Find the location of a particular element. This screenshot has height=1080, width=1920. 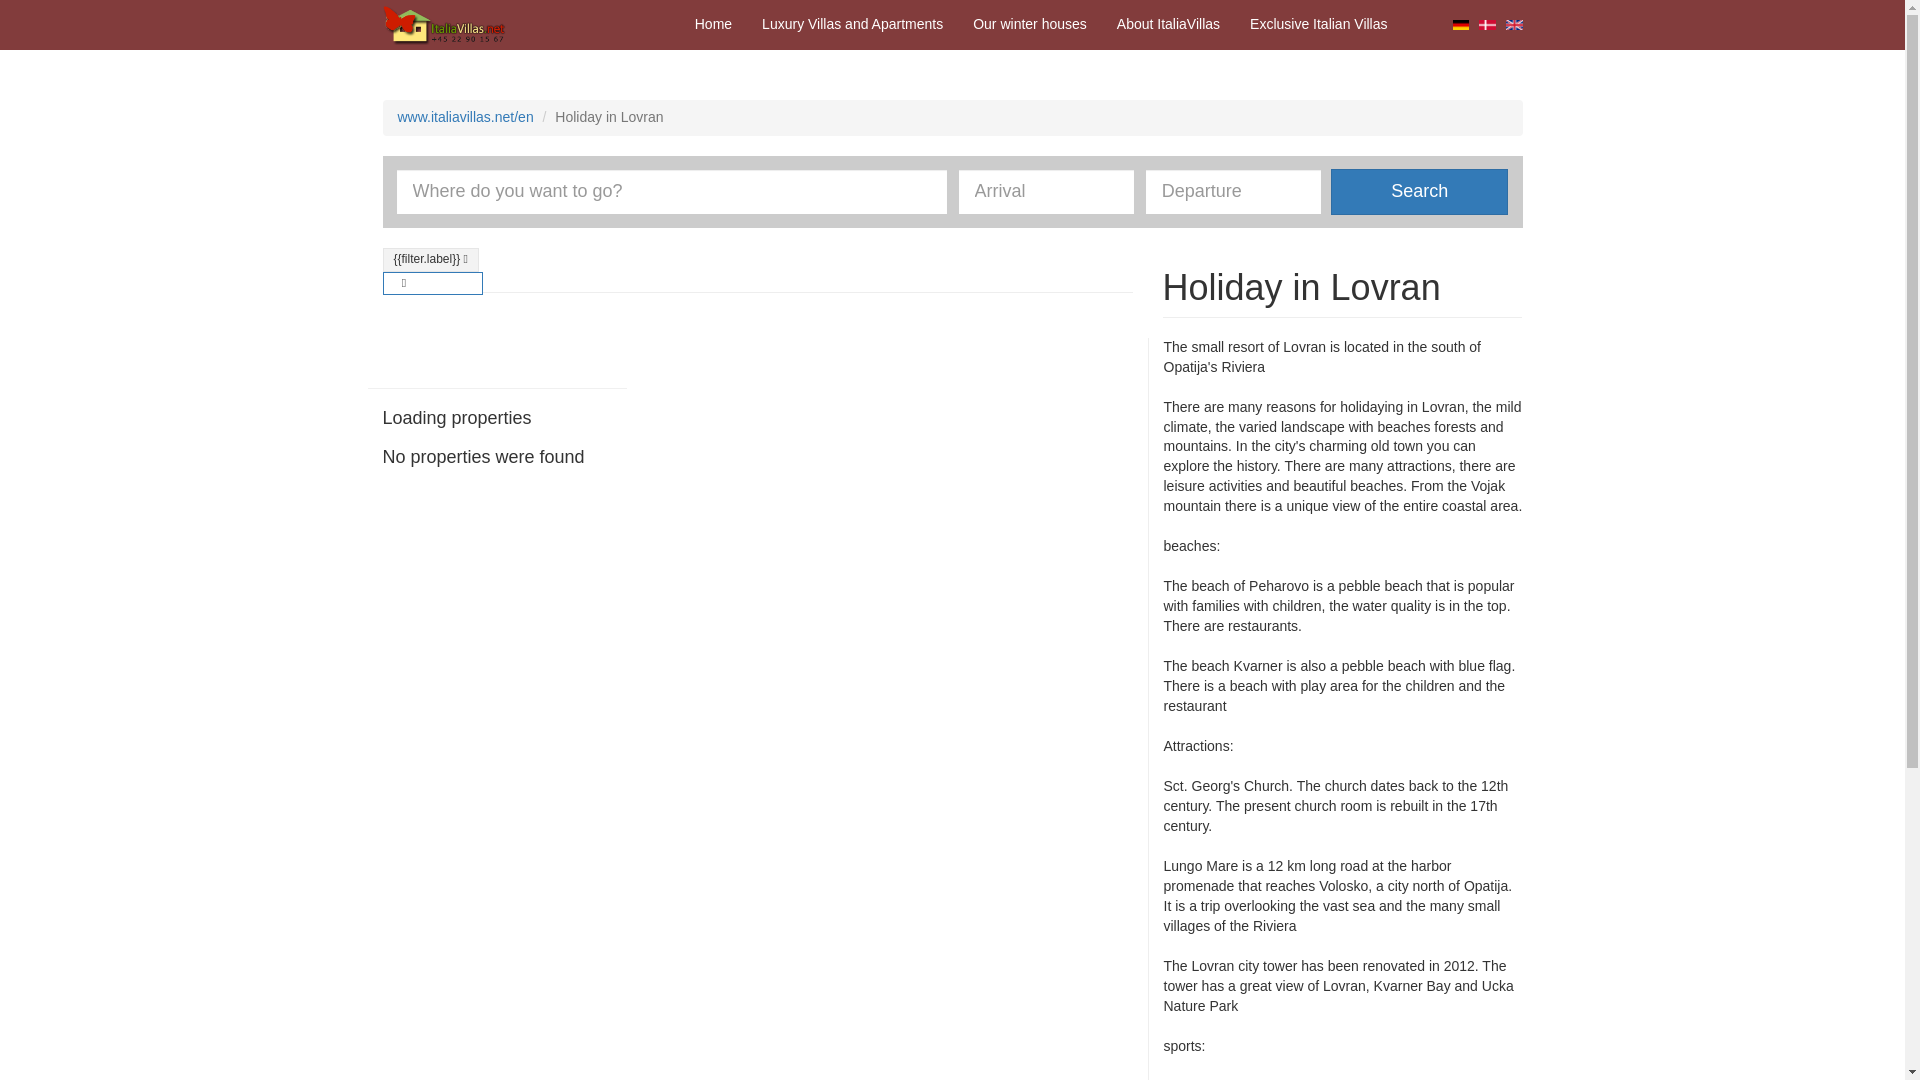

Search is located at coordinates (1418, 191).